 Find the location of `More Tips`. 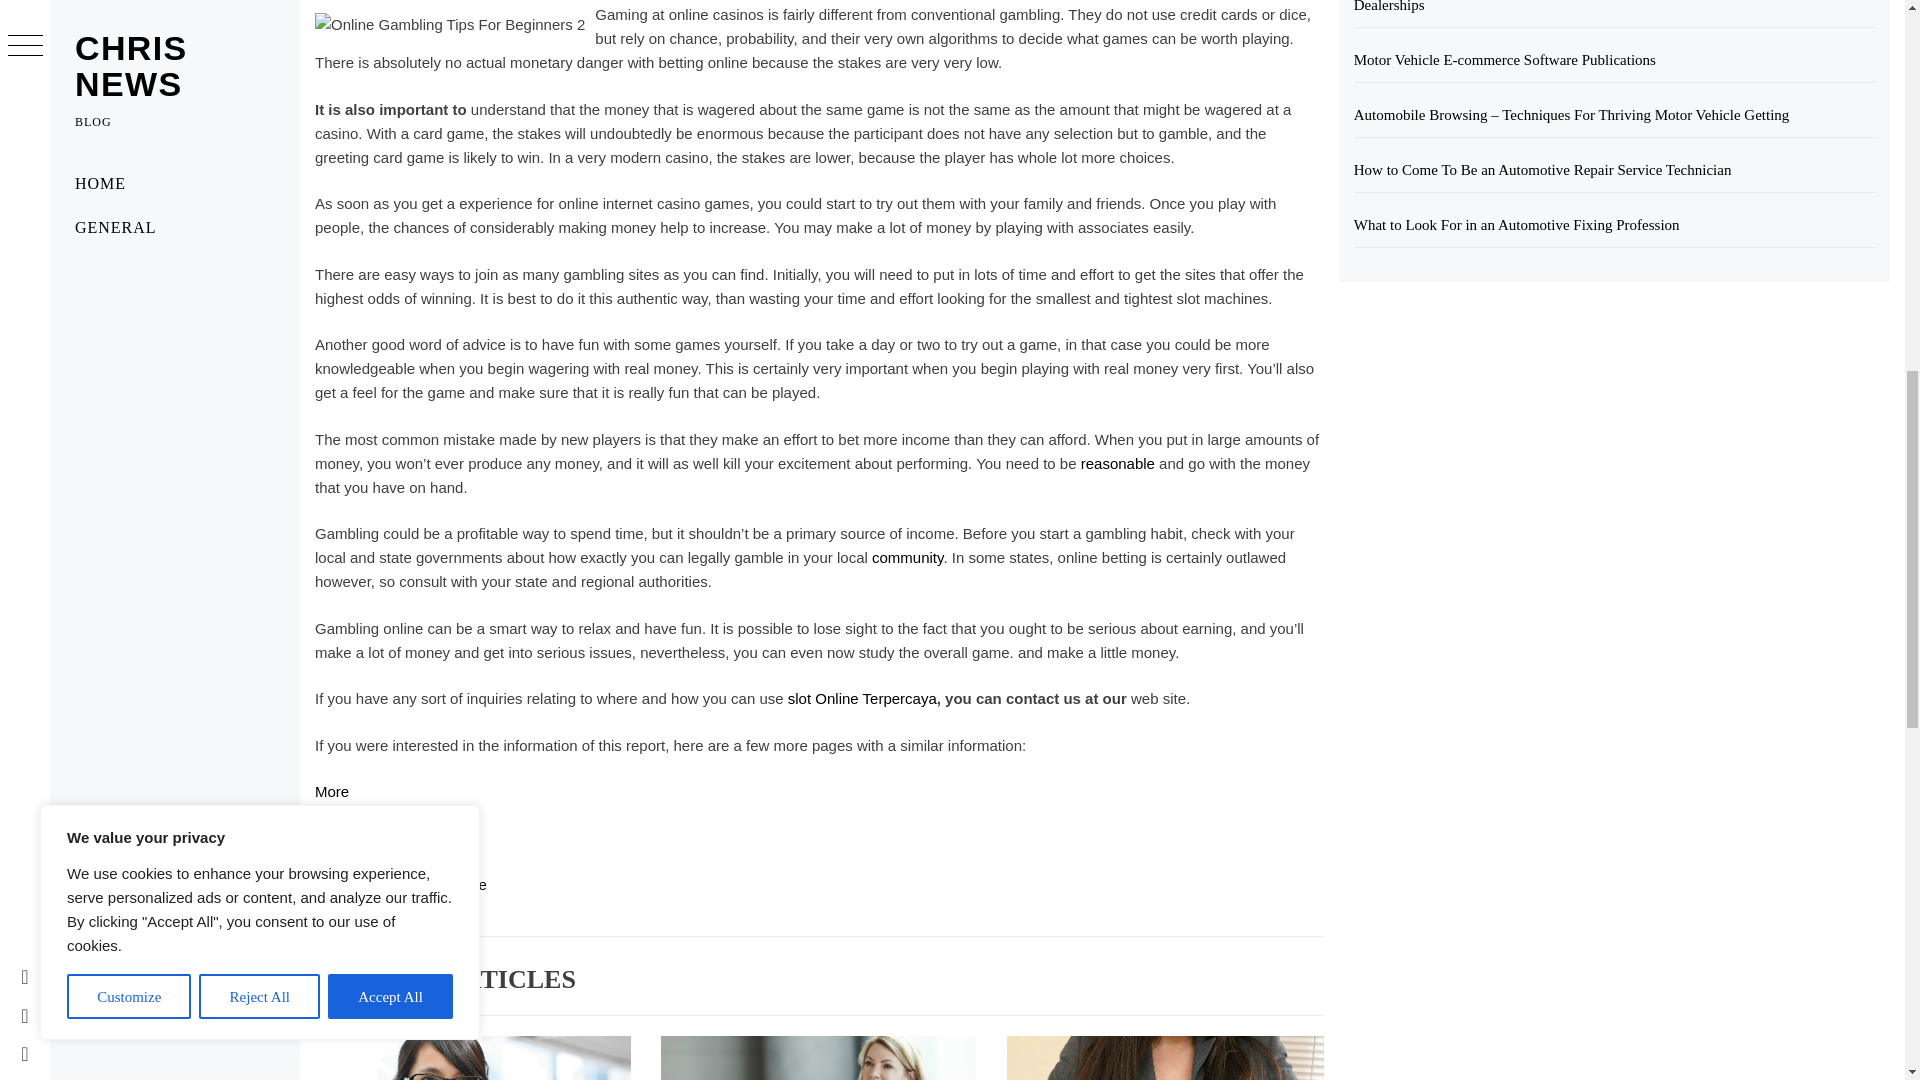

More Tips is located at coordinates (347, 838).